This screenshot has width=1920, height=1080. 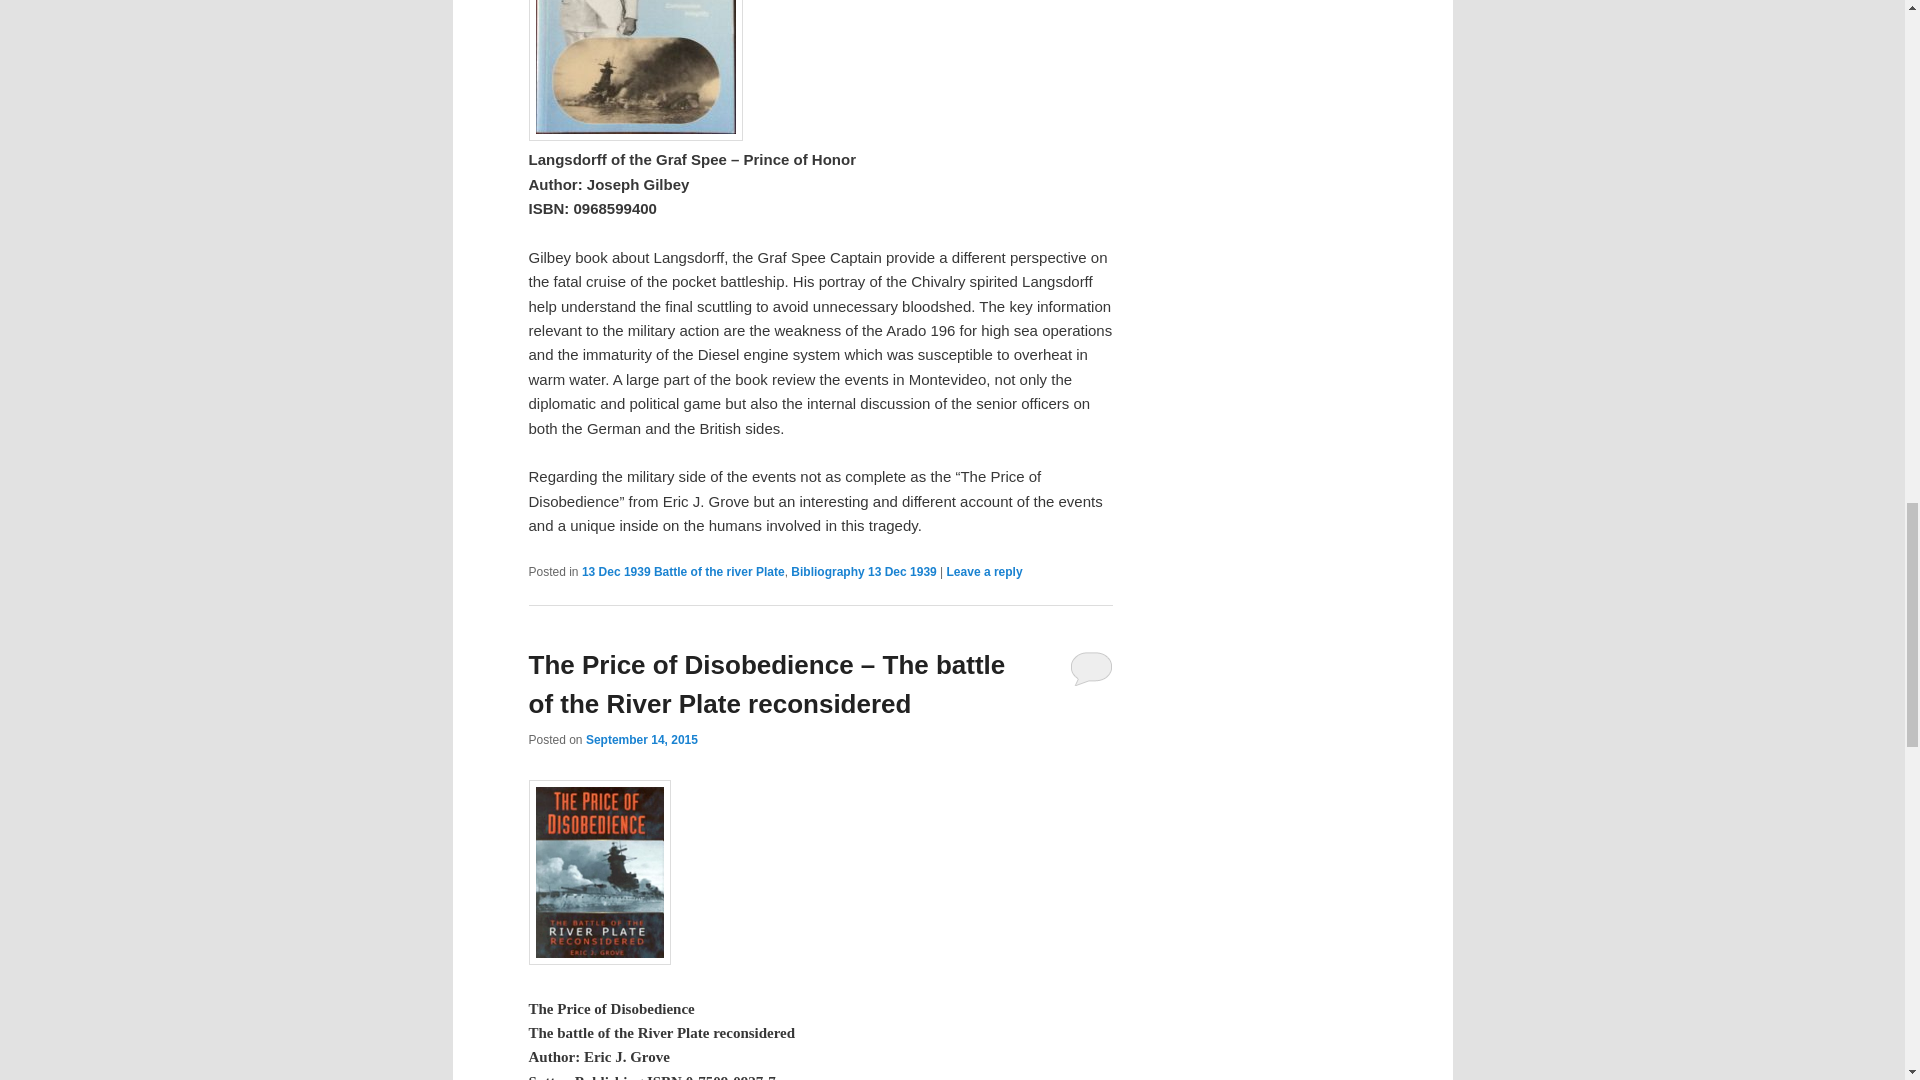 What do you see at coordinates (642, 740) in the screenshot?
I see `September 14, 2015` at bounding box center [642, 740].